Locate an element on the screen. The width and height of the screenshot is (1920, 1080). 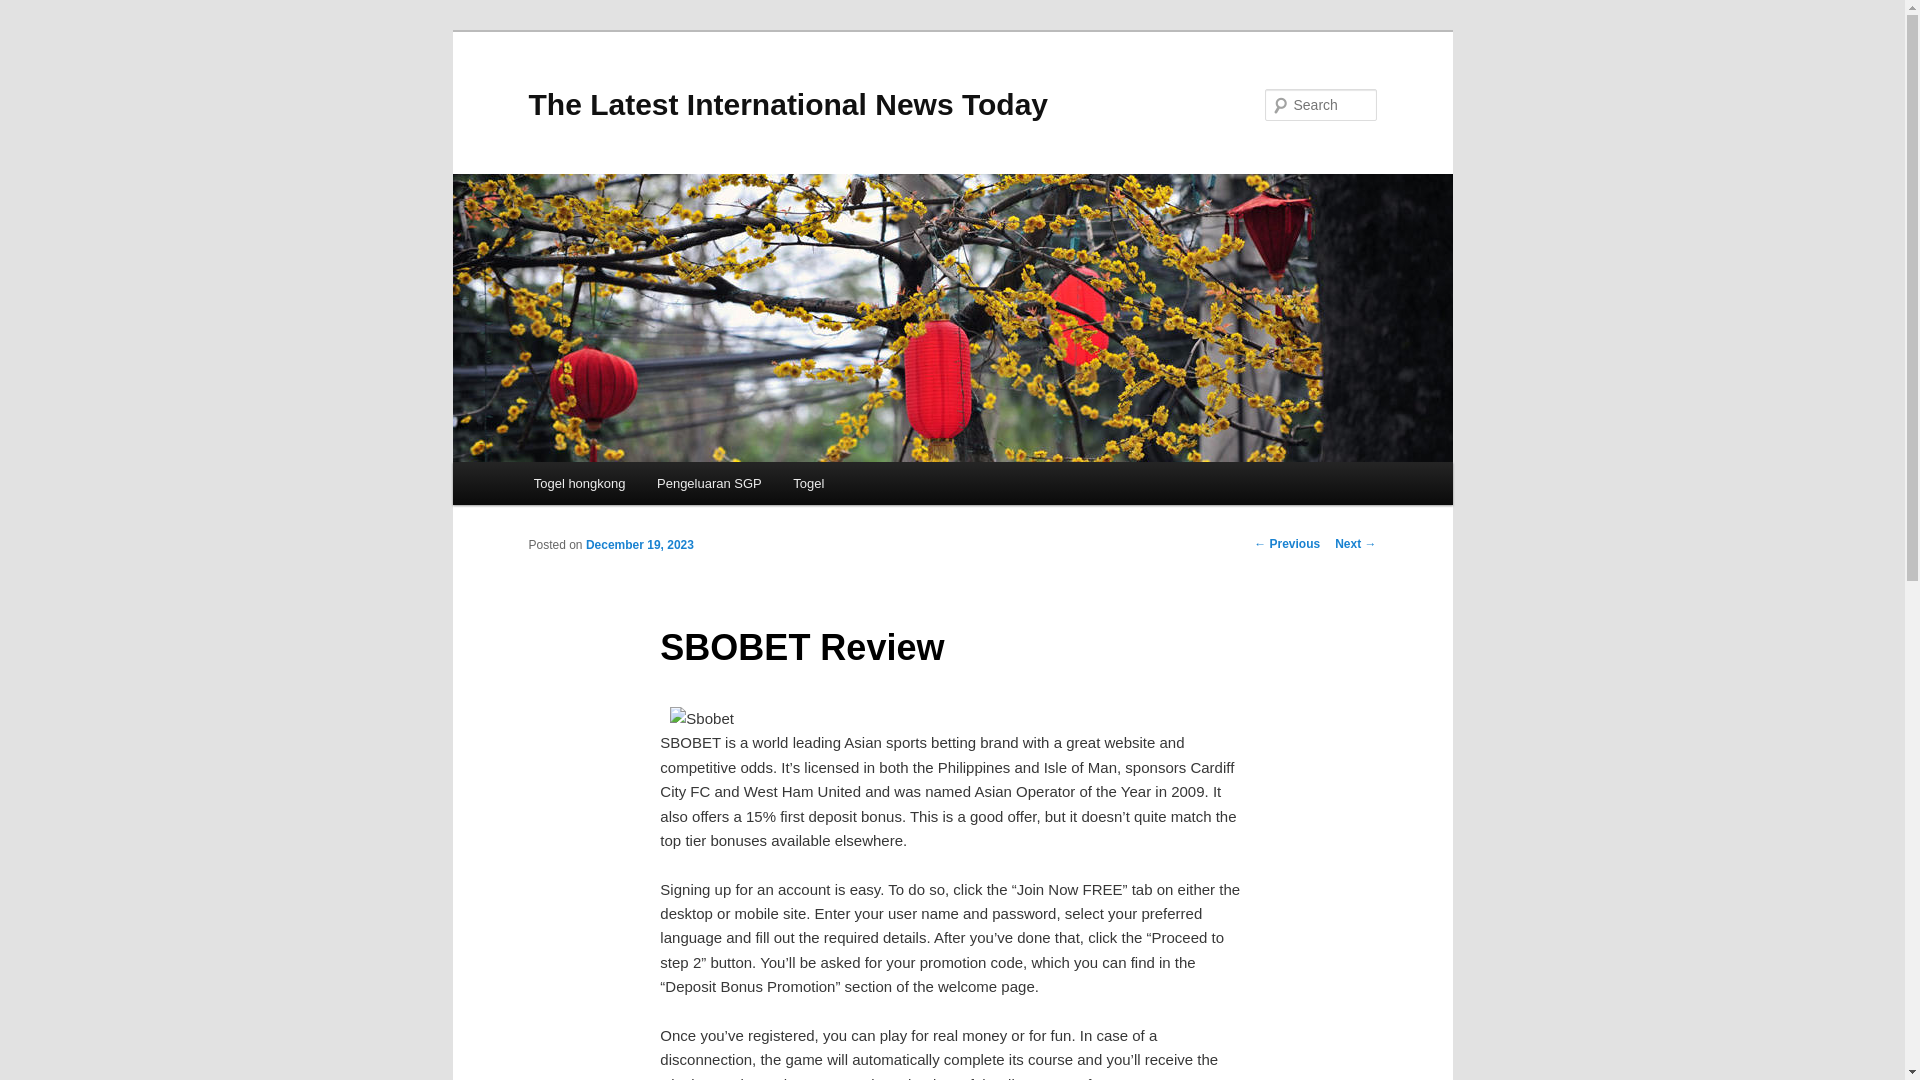
Togel is located at coordinates (808, 484).